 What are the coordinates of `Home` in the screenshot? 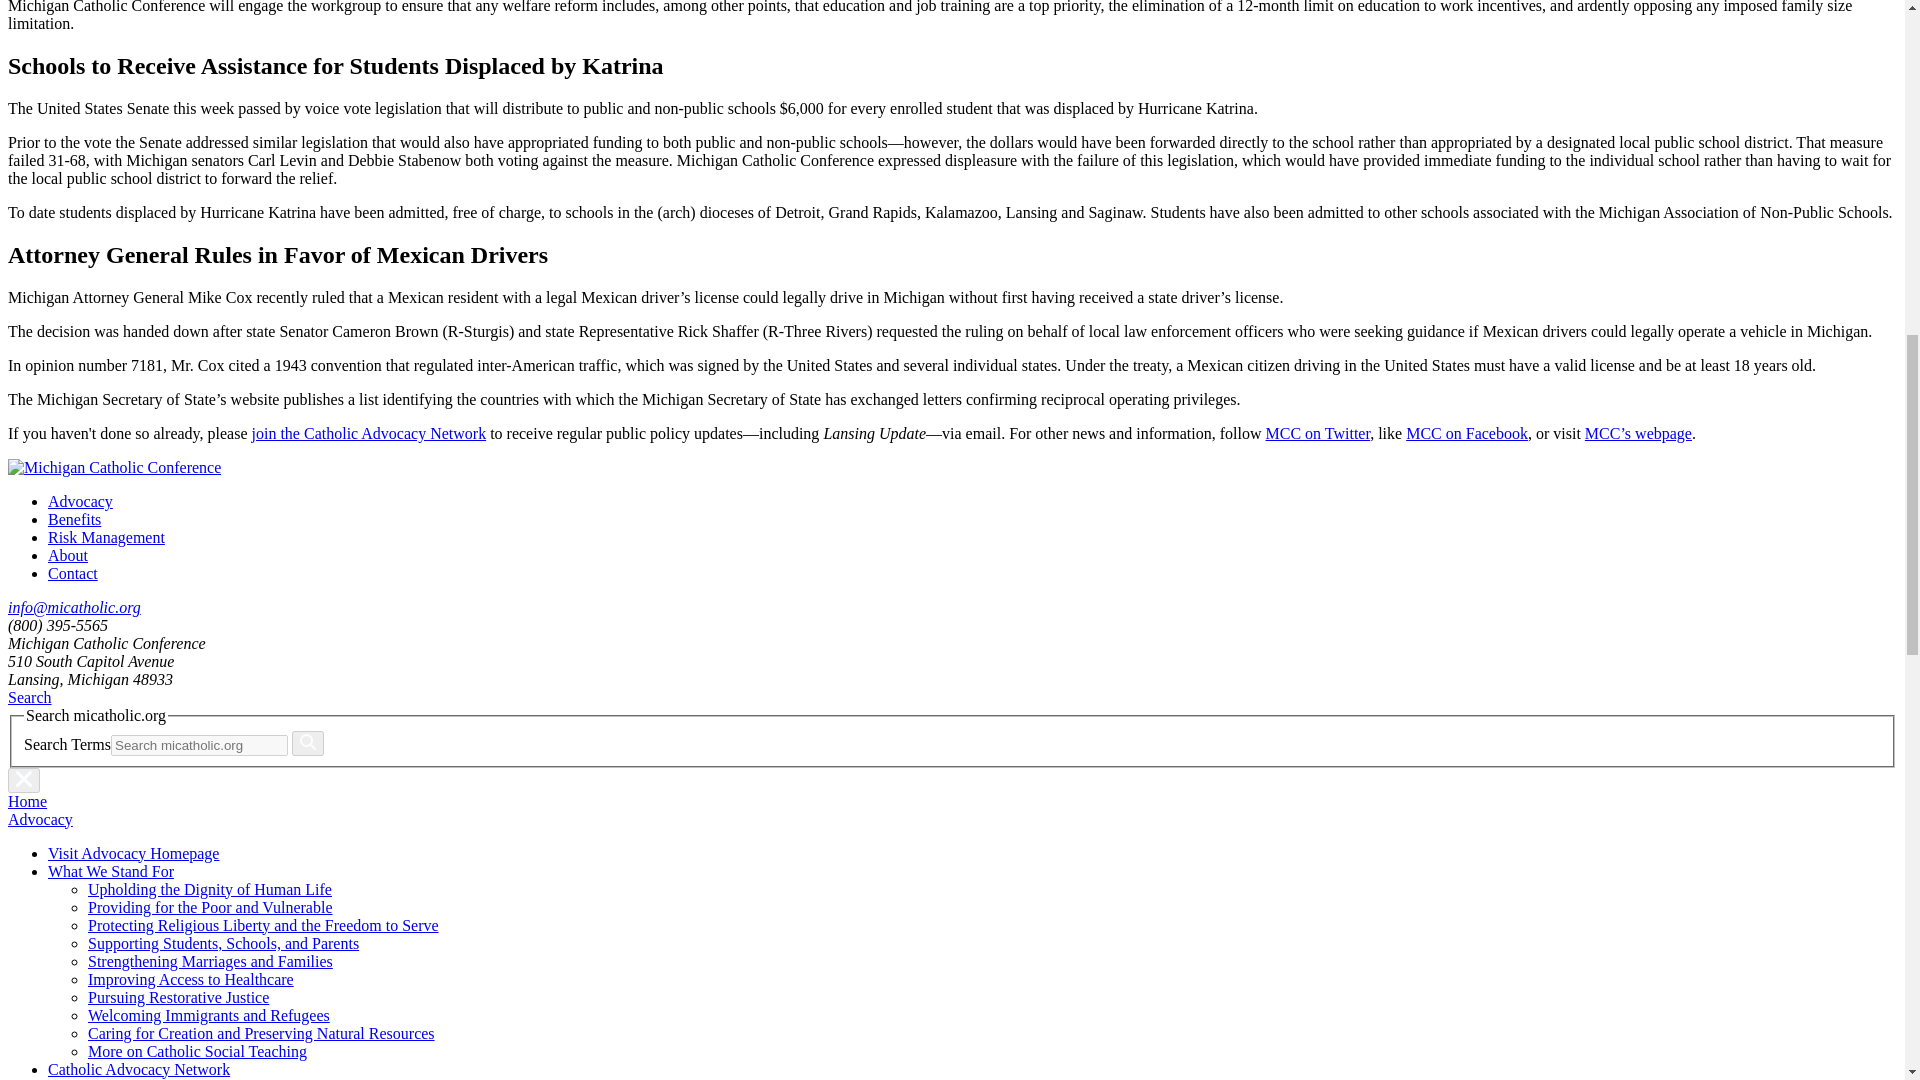 It's located at (26, 801).